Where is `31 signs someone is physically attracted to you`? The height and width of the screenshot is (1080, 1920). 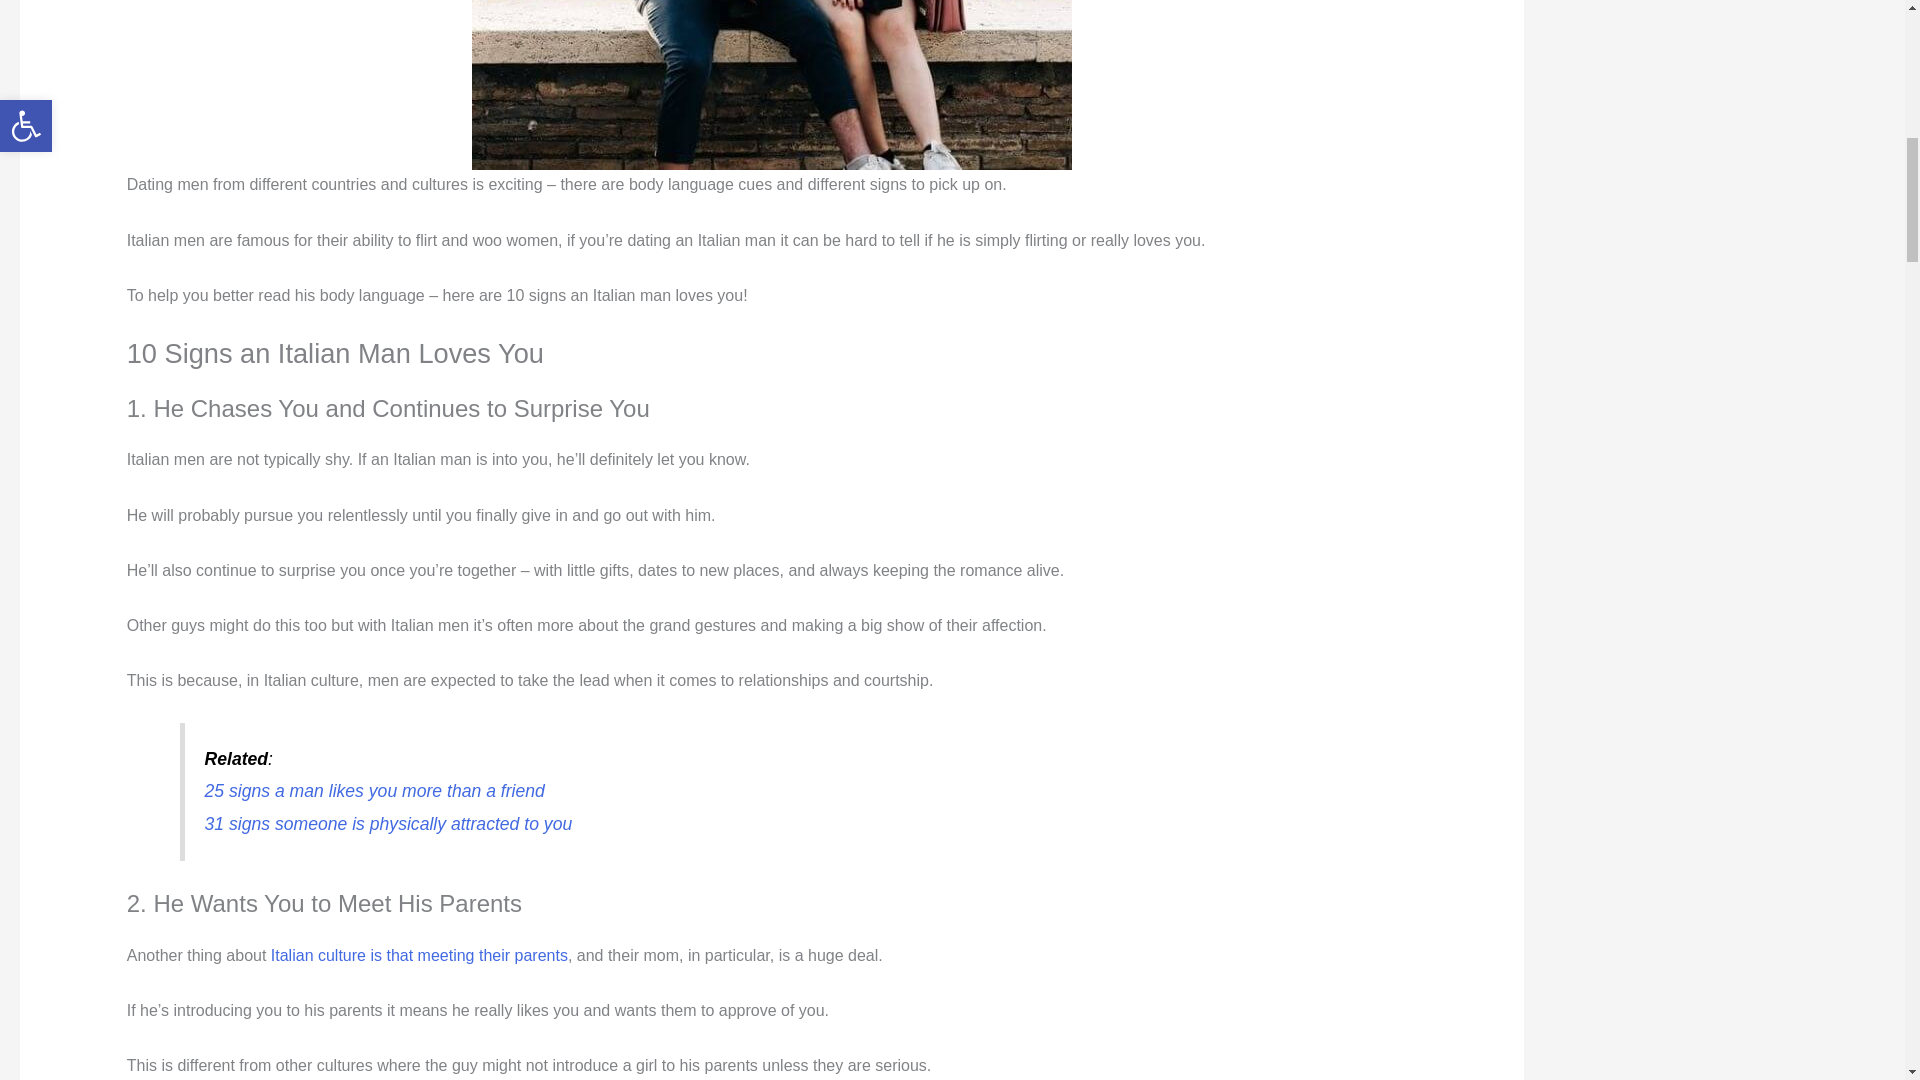
31 signs someone is physically attracted to you is located at coordinates (388, 824).